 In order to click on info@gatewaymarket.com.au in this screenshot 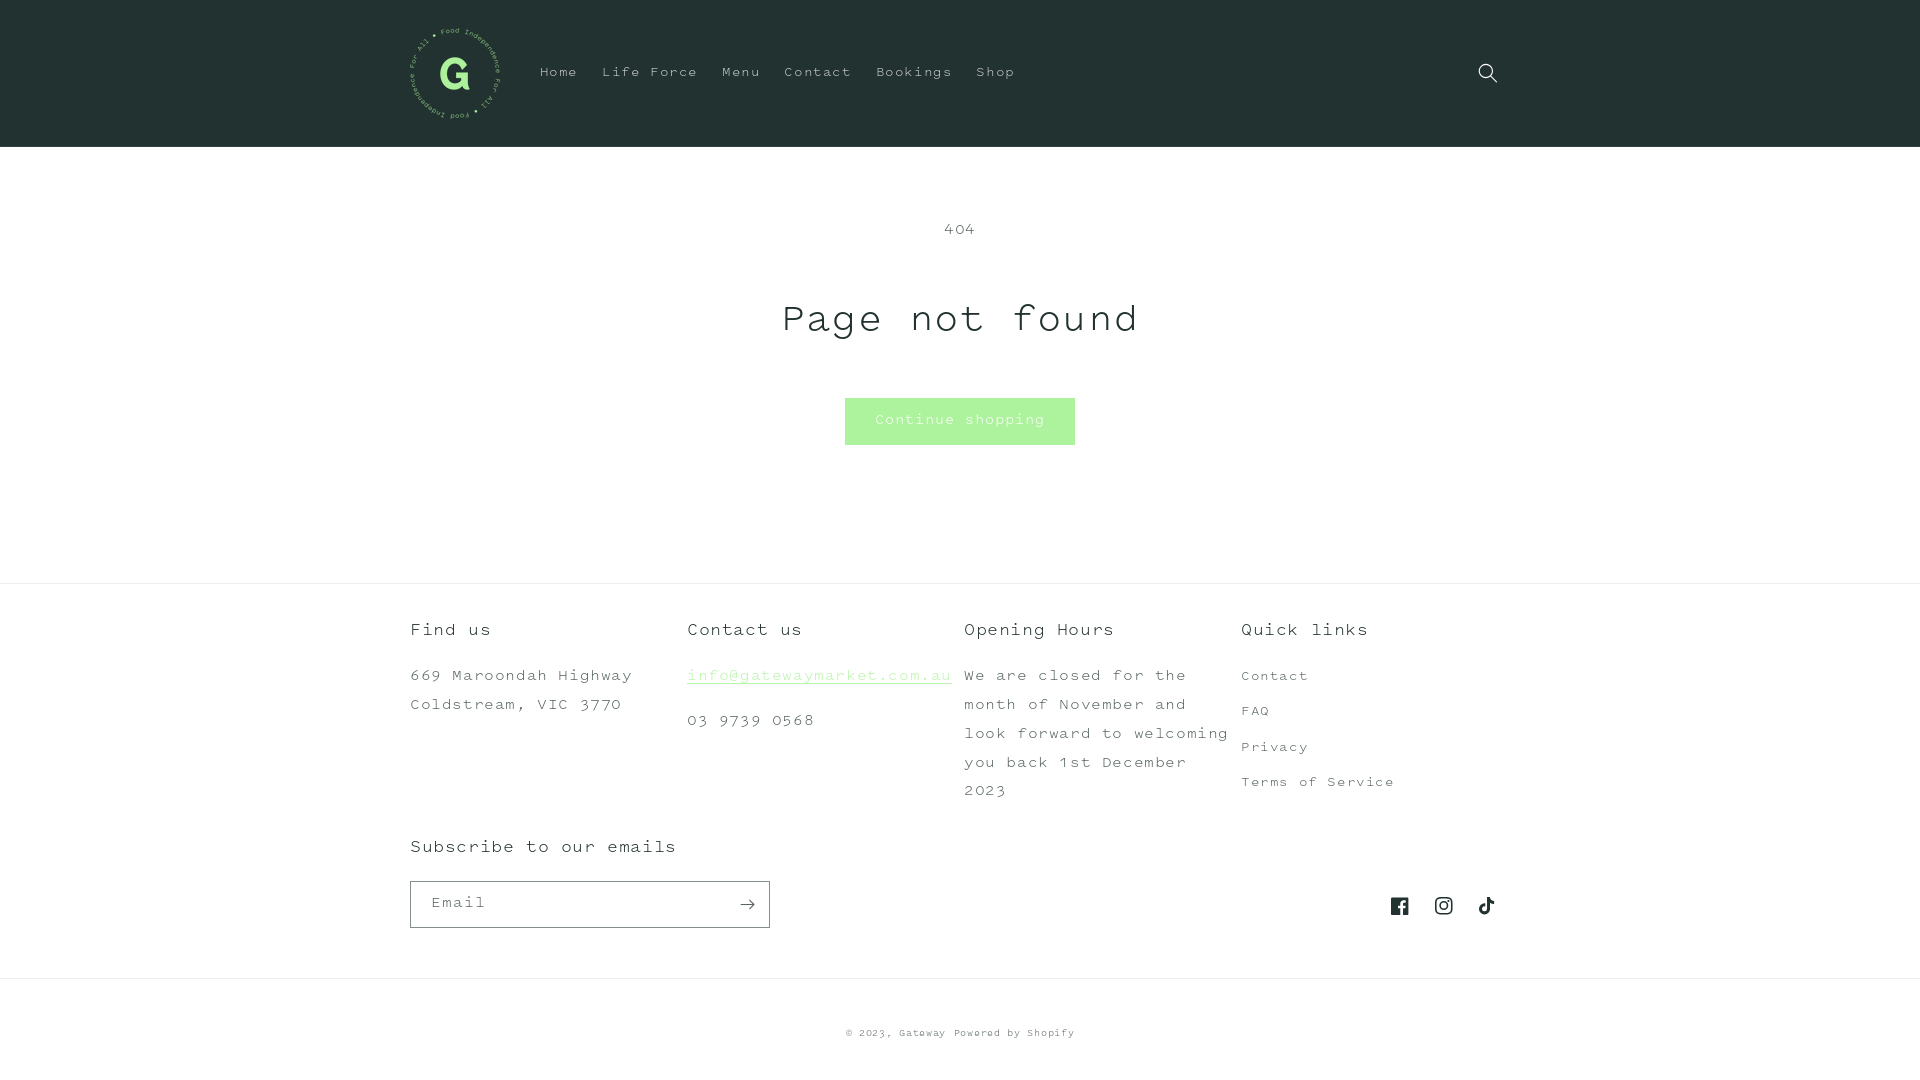, I will do `click(820, 676)`.